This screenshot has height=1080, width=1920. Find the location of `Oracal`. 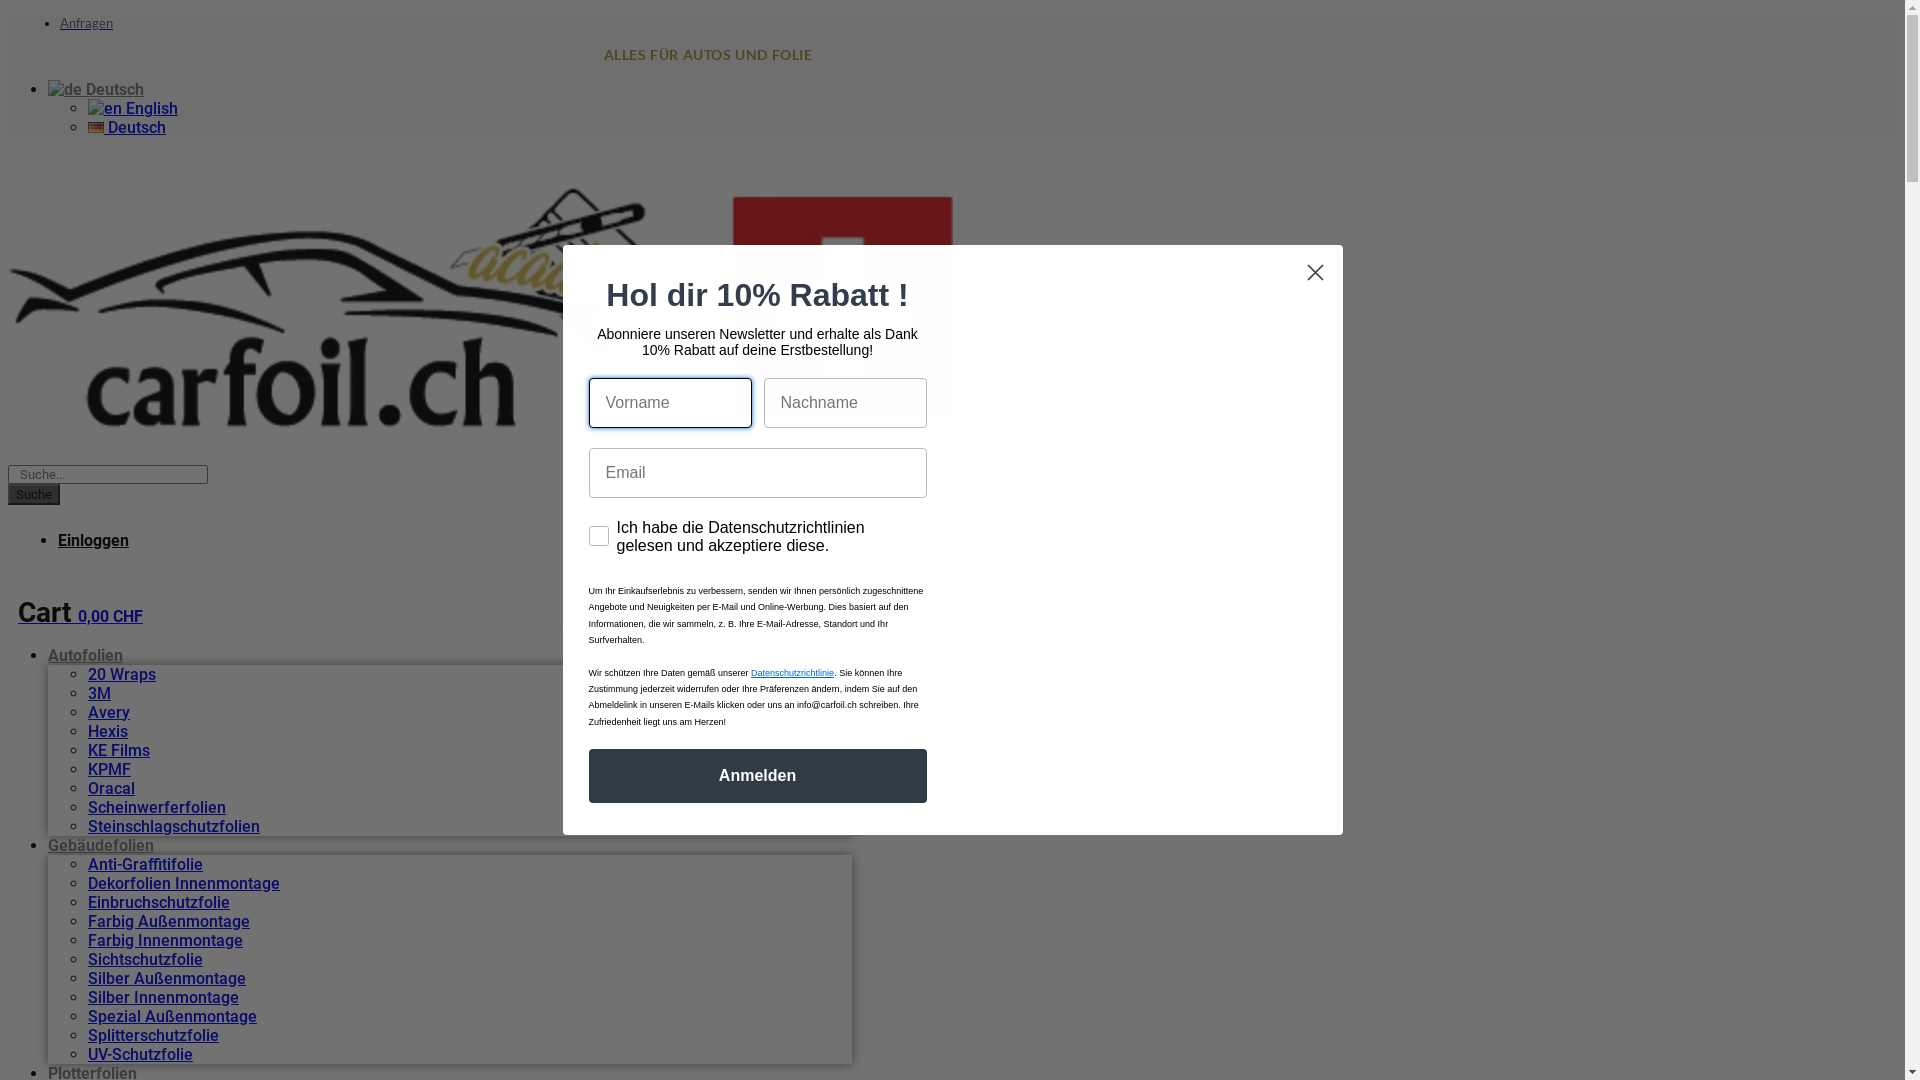

Oracal is located at coordinates (112, 788).